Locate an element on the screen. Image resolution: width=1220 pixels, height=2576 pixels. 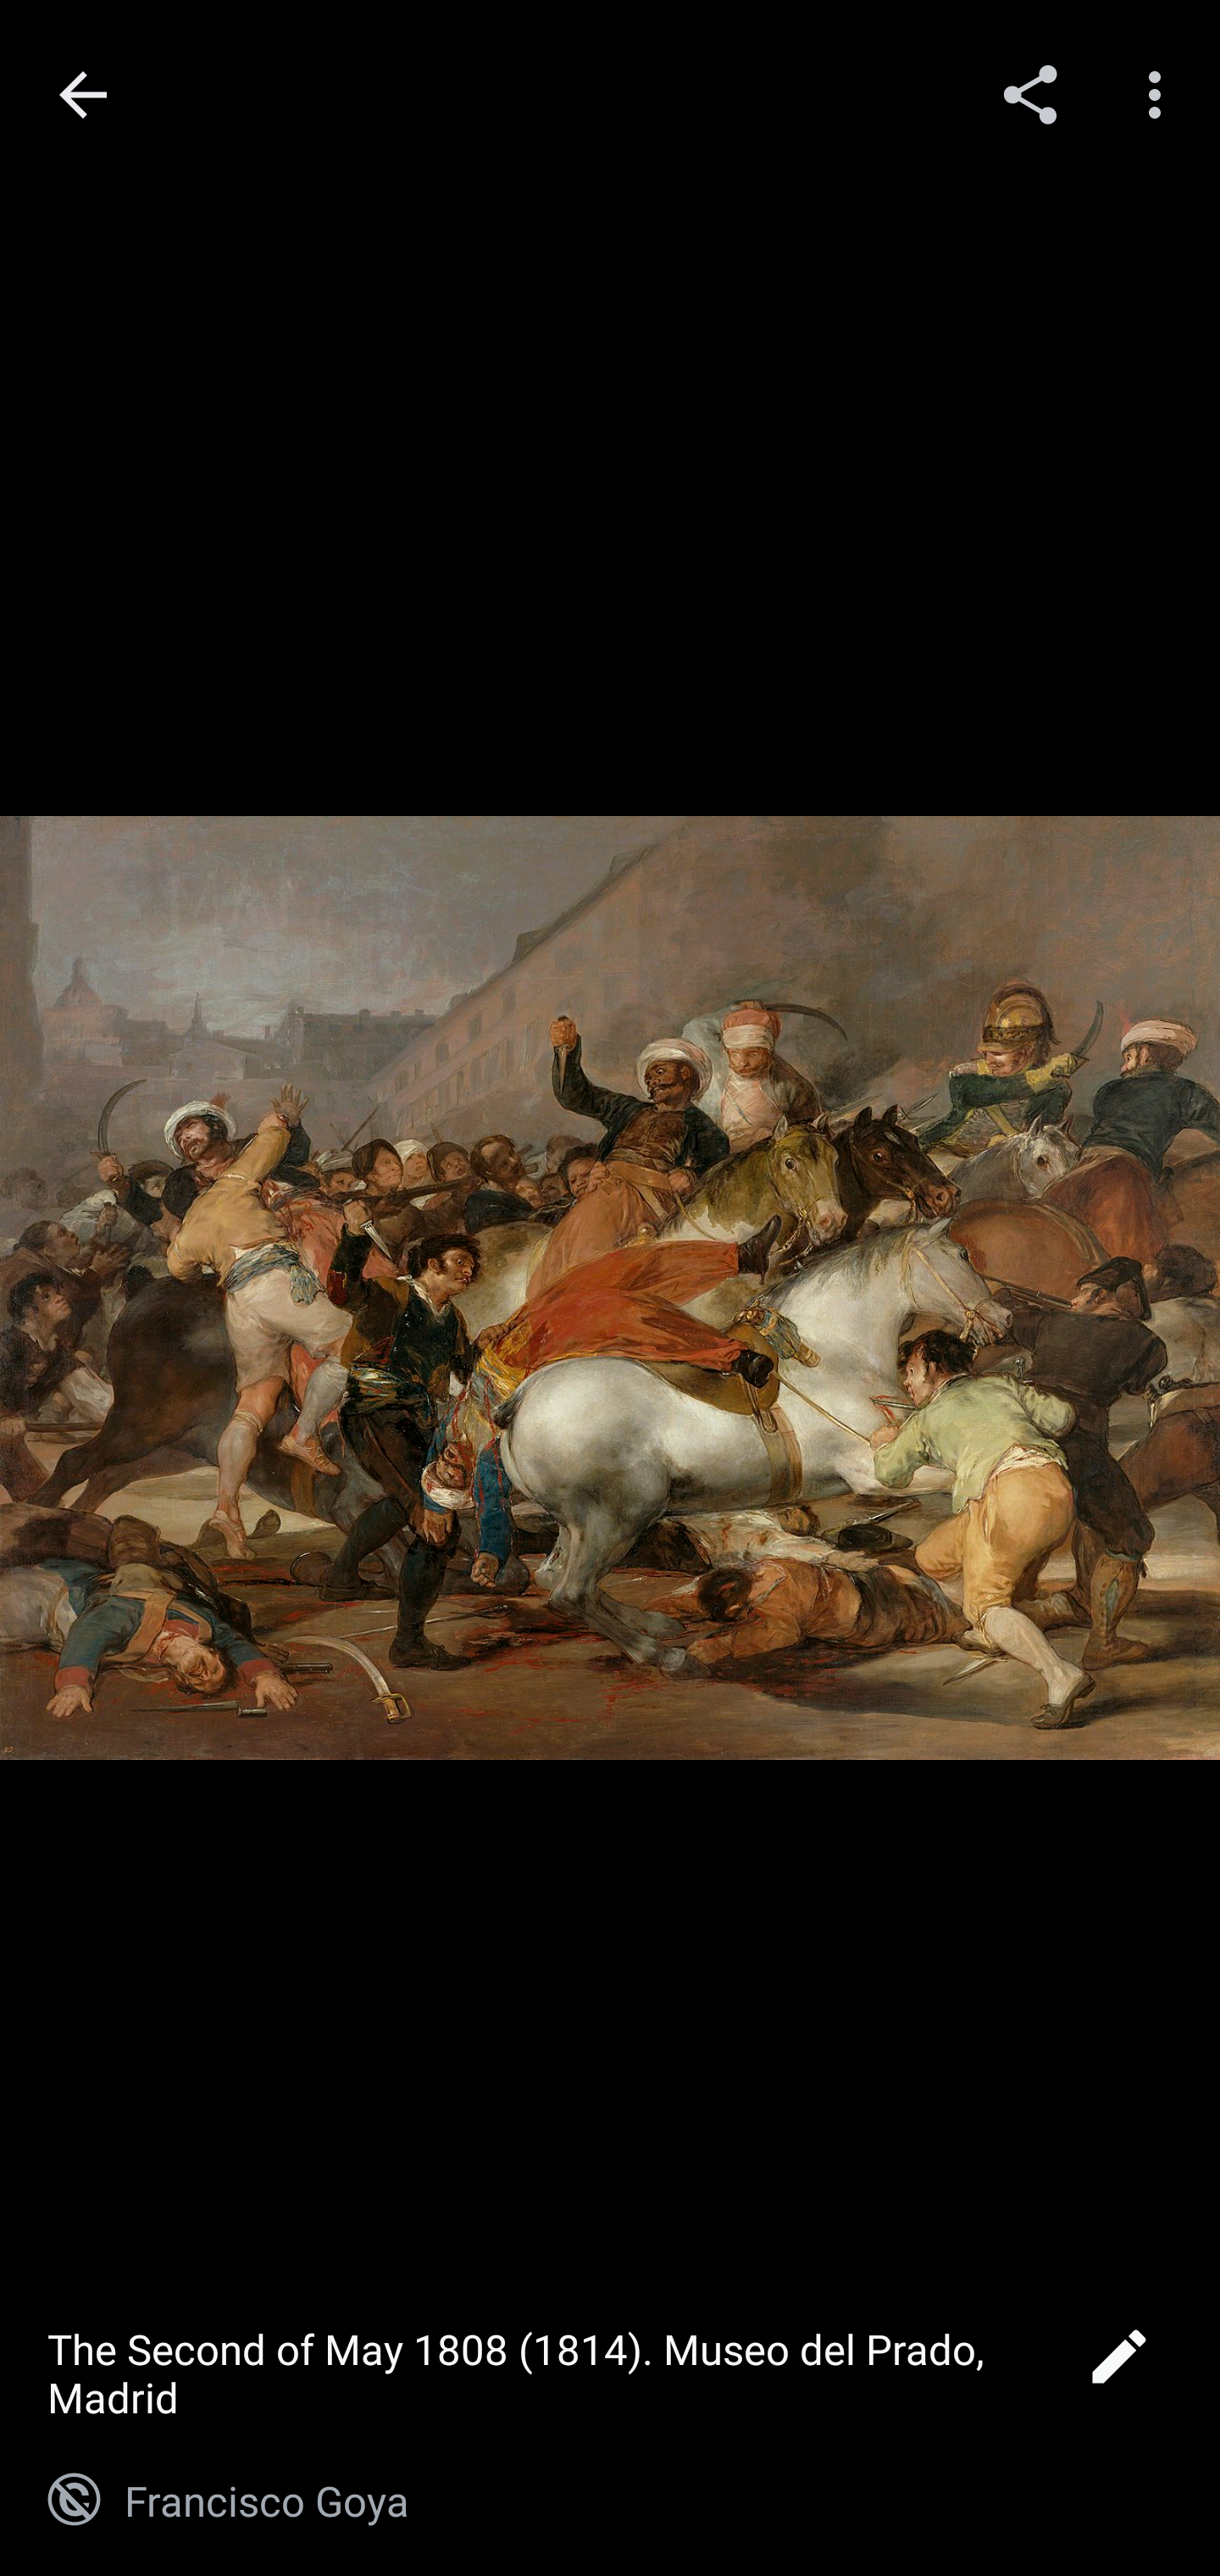
Edit image caption is located at coordinates (1118, 2366).